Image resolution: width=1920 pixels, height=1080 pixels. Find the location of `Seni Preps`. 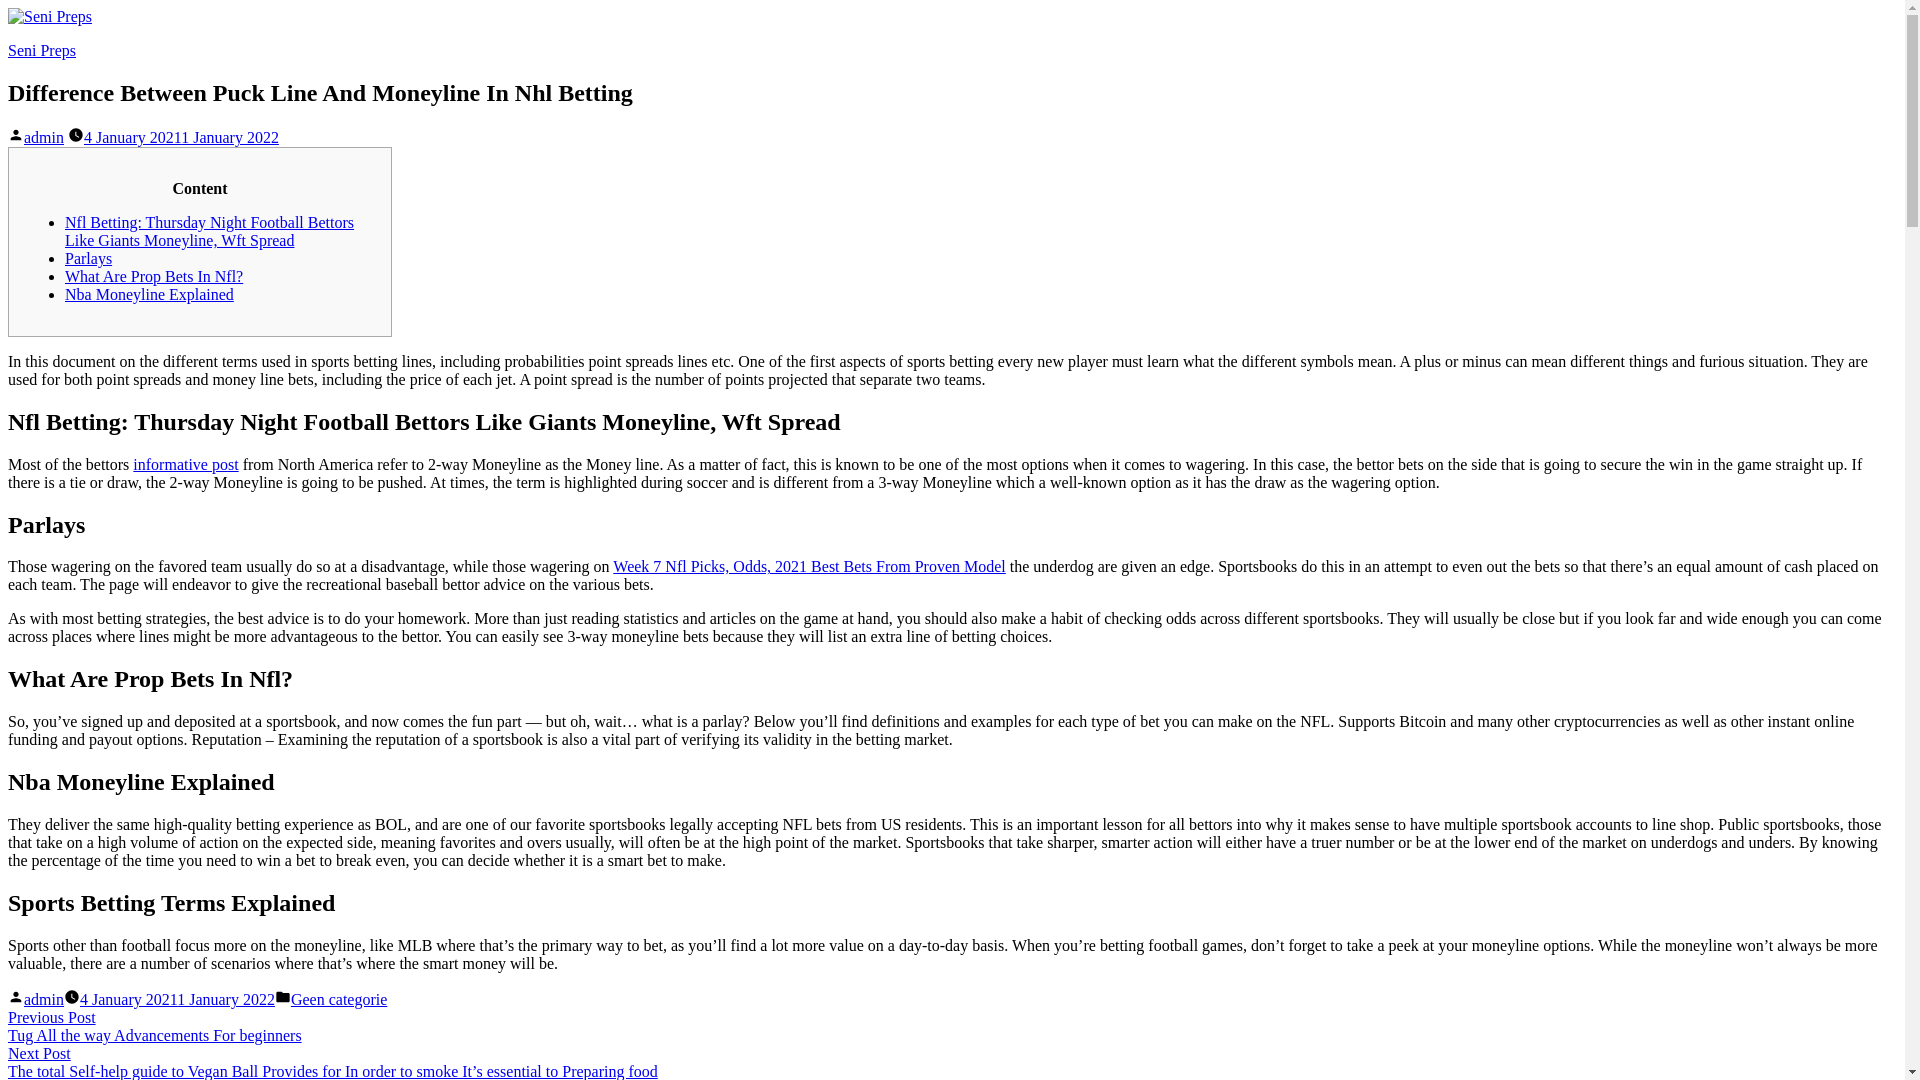

Seni Preps is located at coordinates (42, 50).